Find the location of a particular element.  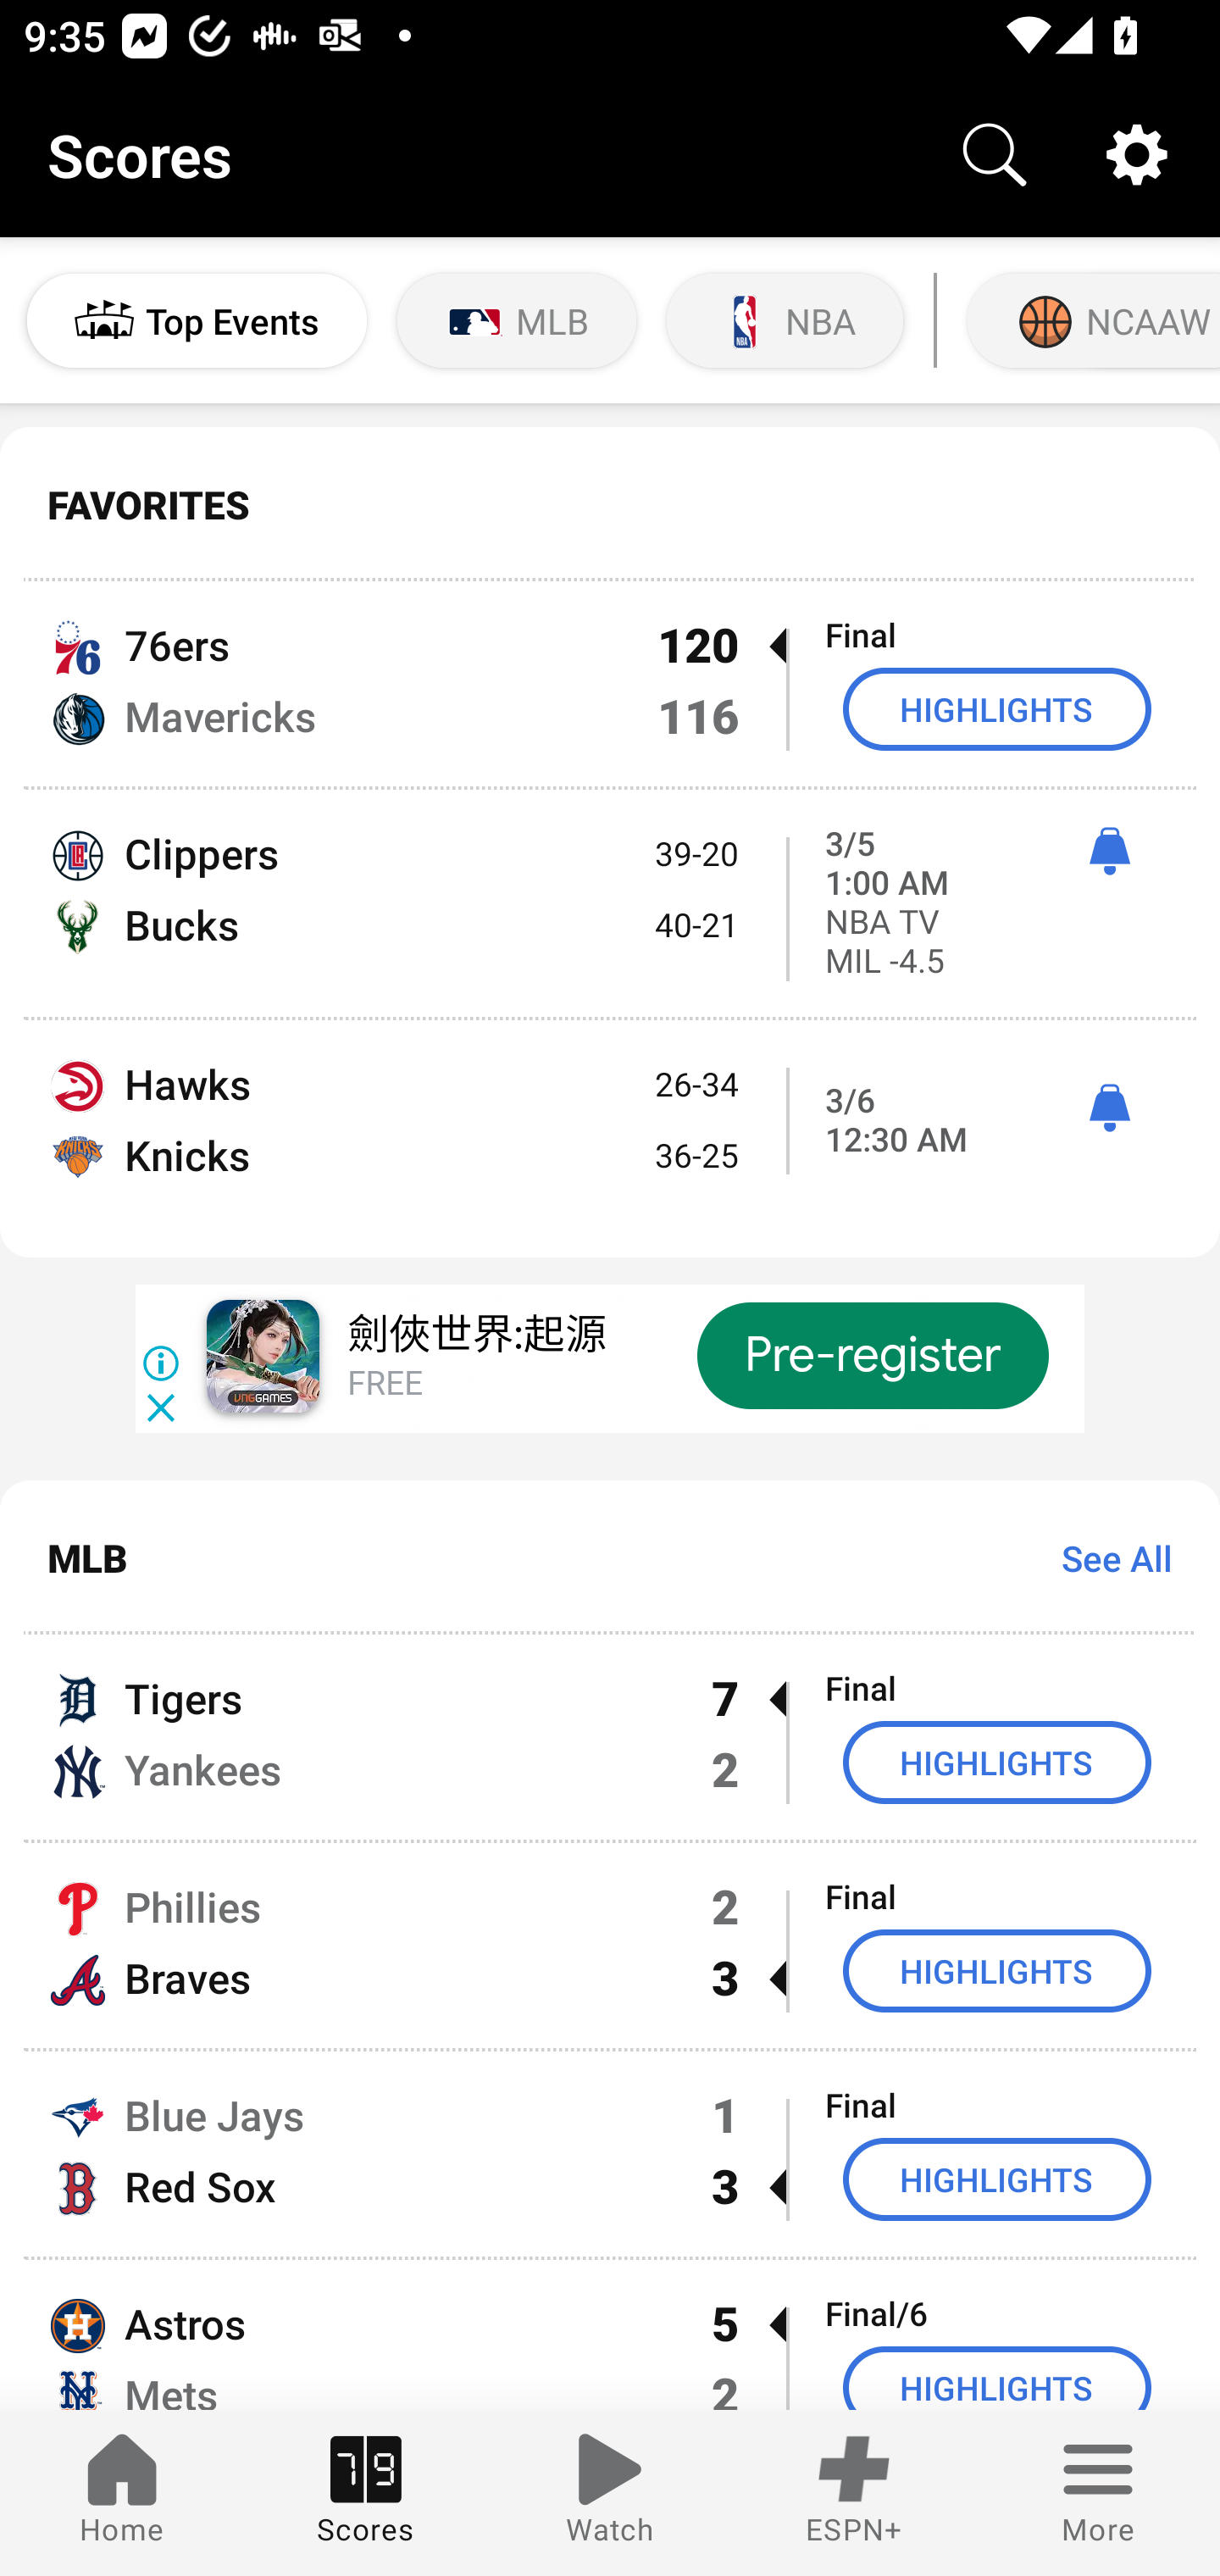

ESPN+ is located at coordinates (854, 2493).